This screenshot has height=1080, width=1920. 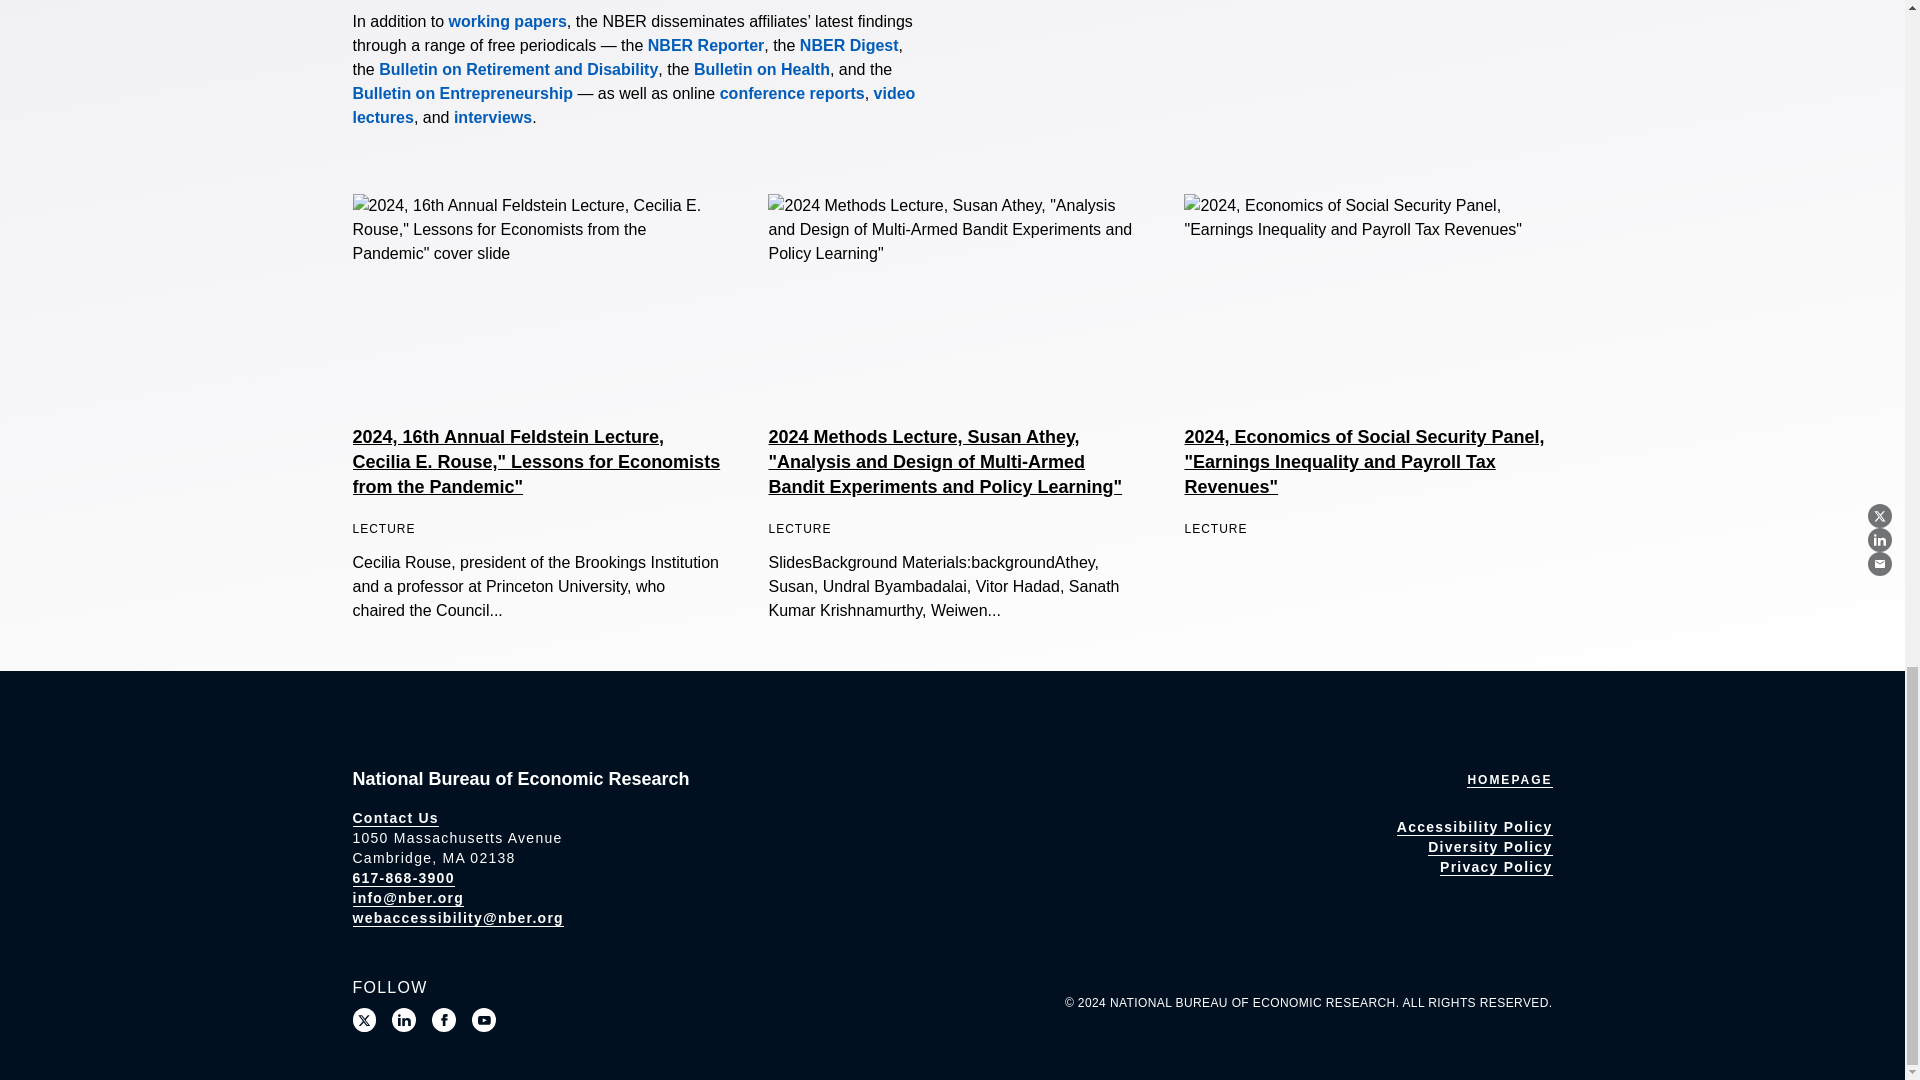 What do you see at coordinates (633, 106) in the screenshot?
I see `Lectures` at bounding box center [633, 106].